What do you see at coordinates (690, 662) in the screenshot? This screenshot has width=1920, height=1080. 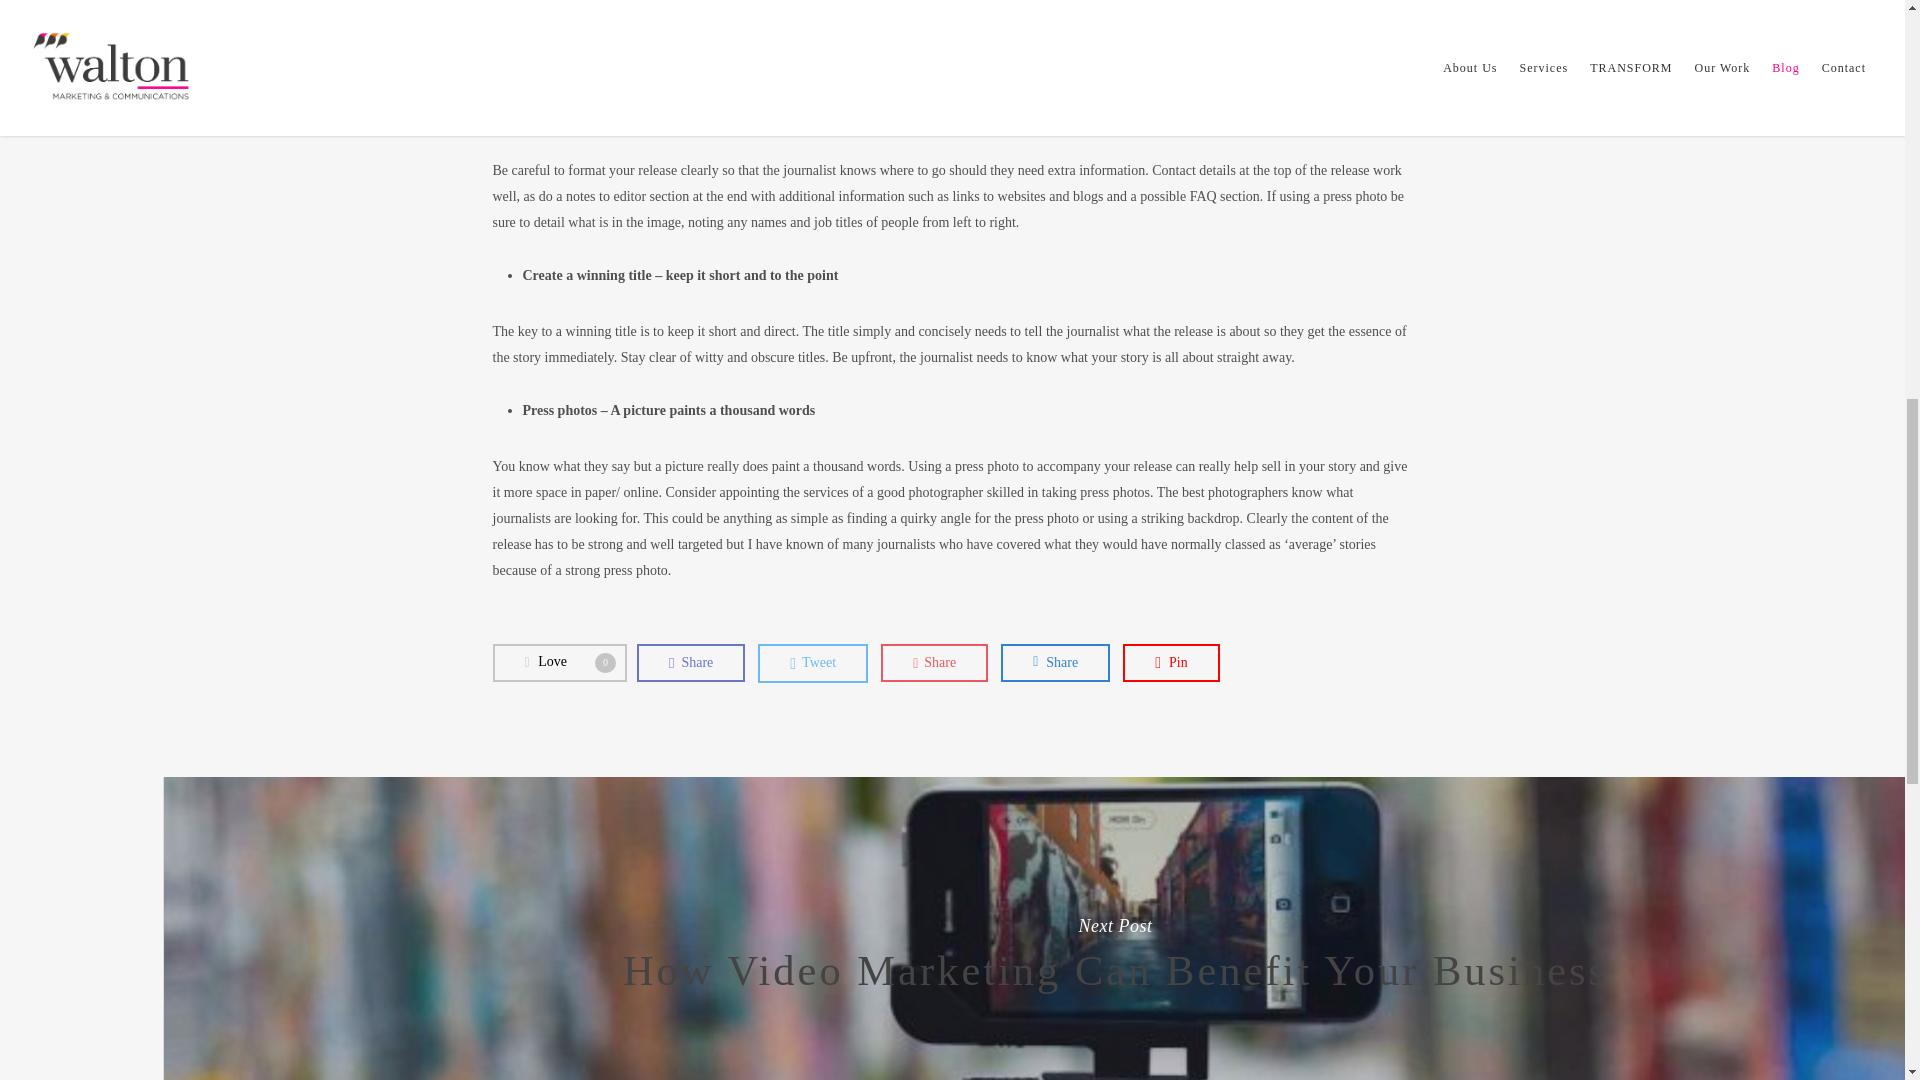 I see `Share this` at bounding box center [690, 662].